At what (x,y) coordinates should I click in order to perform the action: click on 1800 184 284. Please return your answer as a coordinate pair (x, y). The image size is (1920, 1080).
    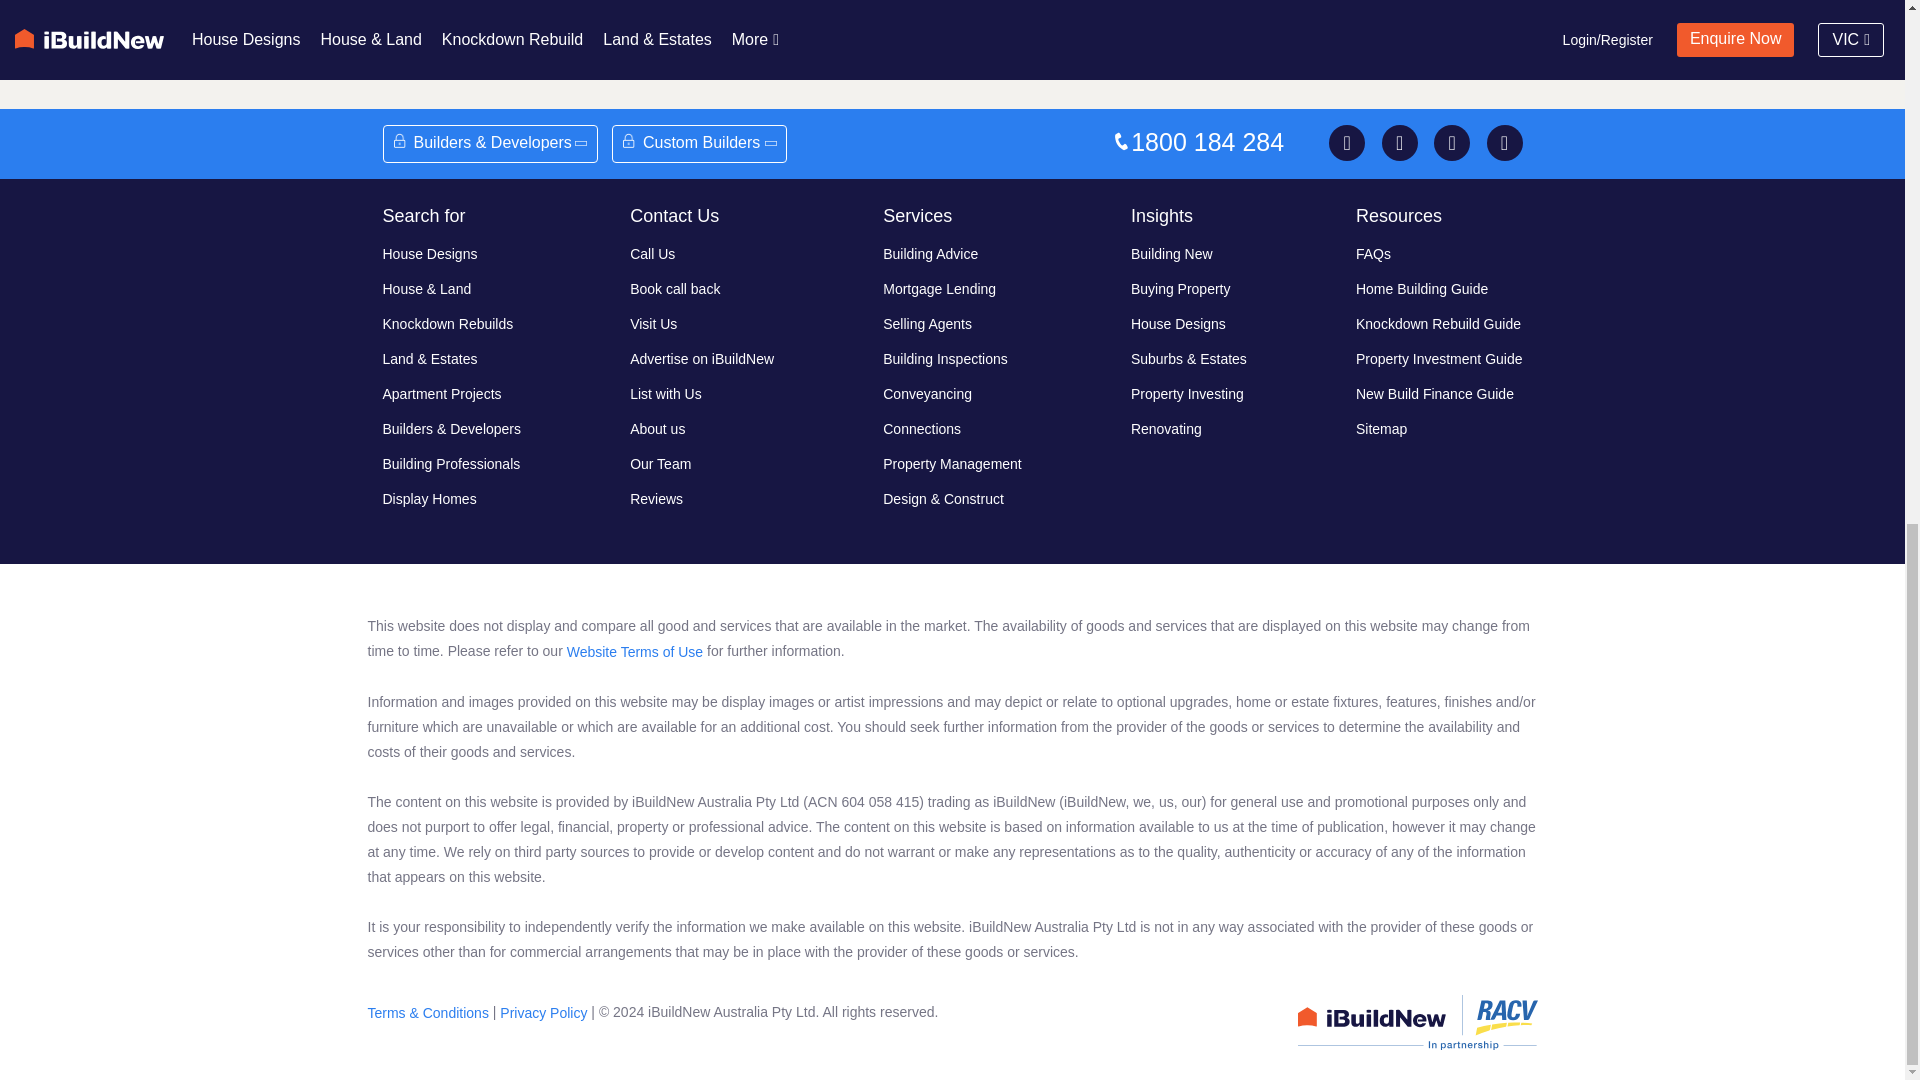
    Looking at the image, I should click on (1215, 142).